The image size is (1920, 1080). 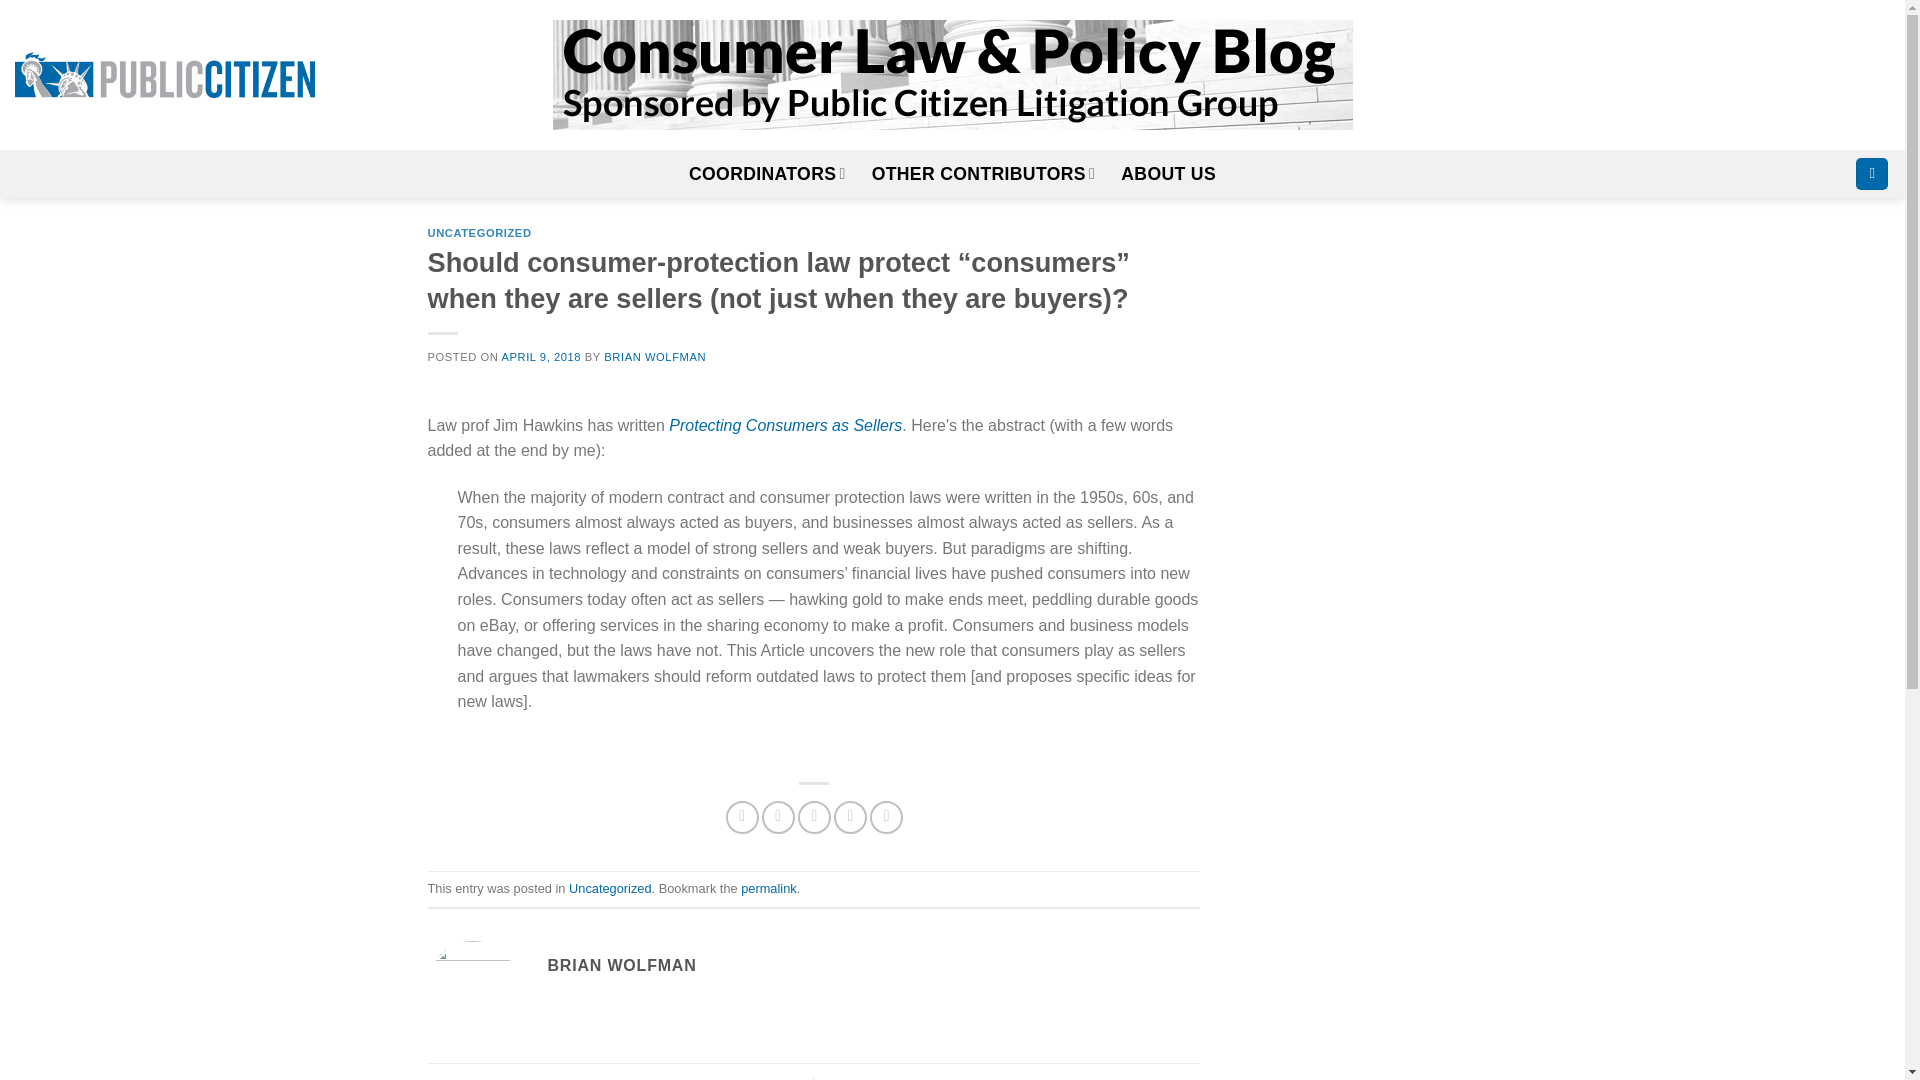 I want to click on permalink, so click(x=768, y=888).